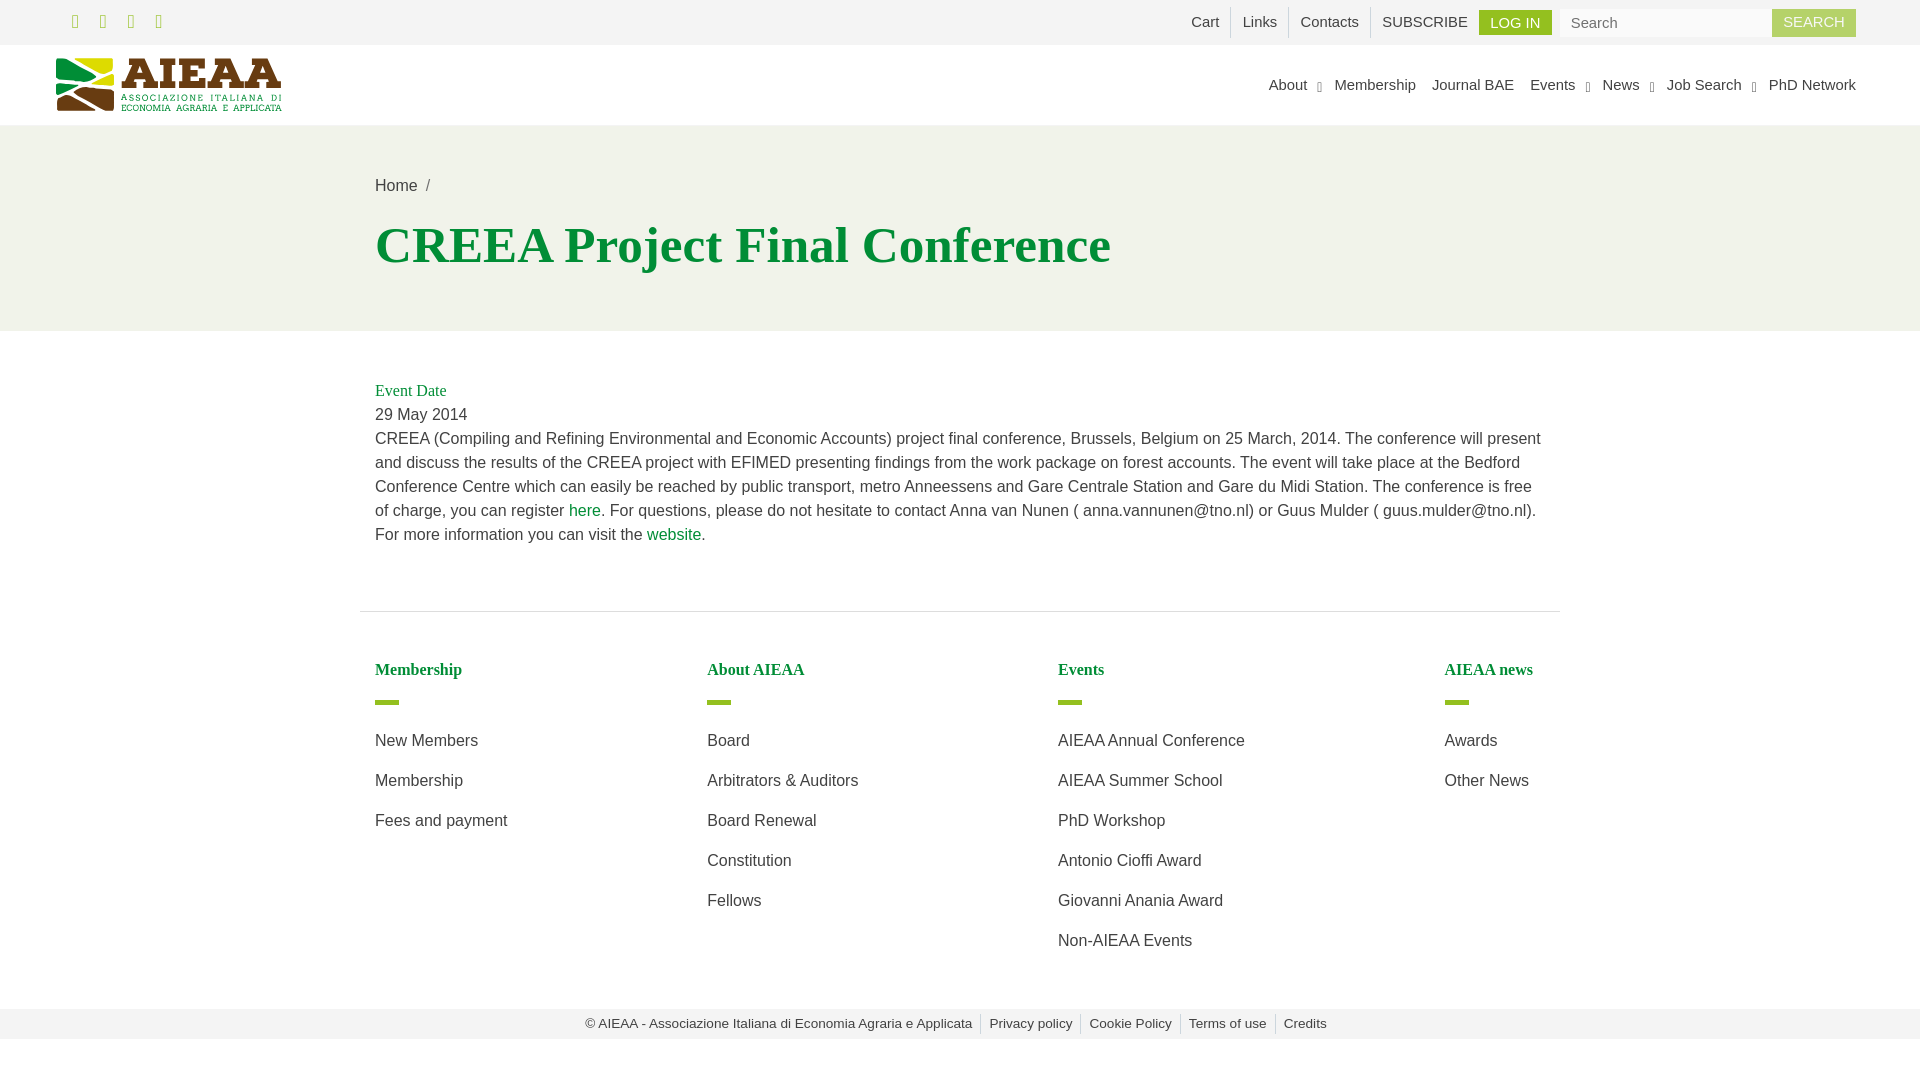  Describe the element at coordinates (1374, 84) in the screenshot. I see `Membership` at that location.